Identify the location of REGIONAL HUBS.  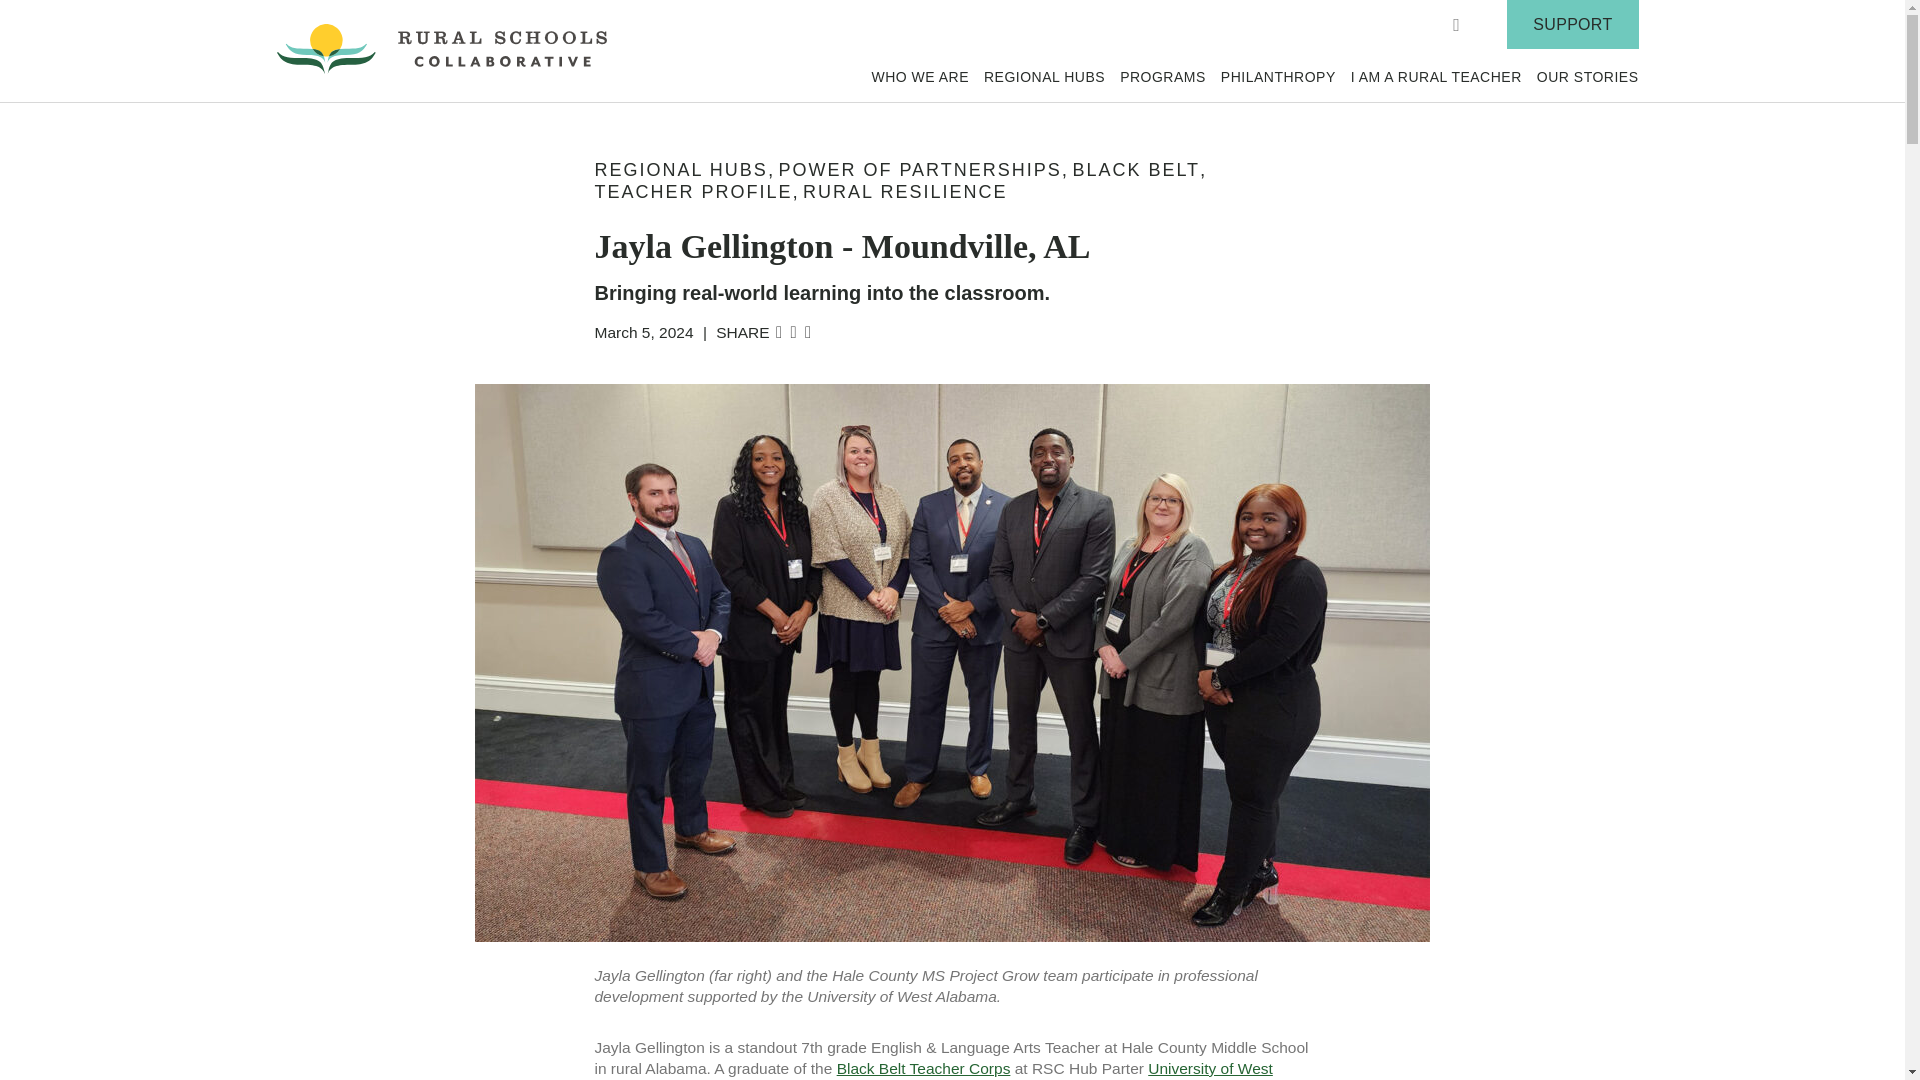
(680, 170).